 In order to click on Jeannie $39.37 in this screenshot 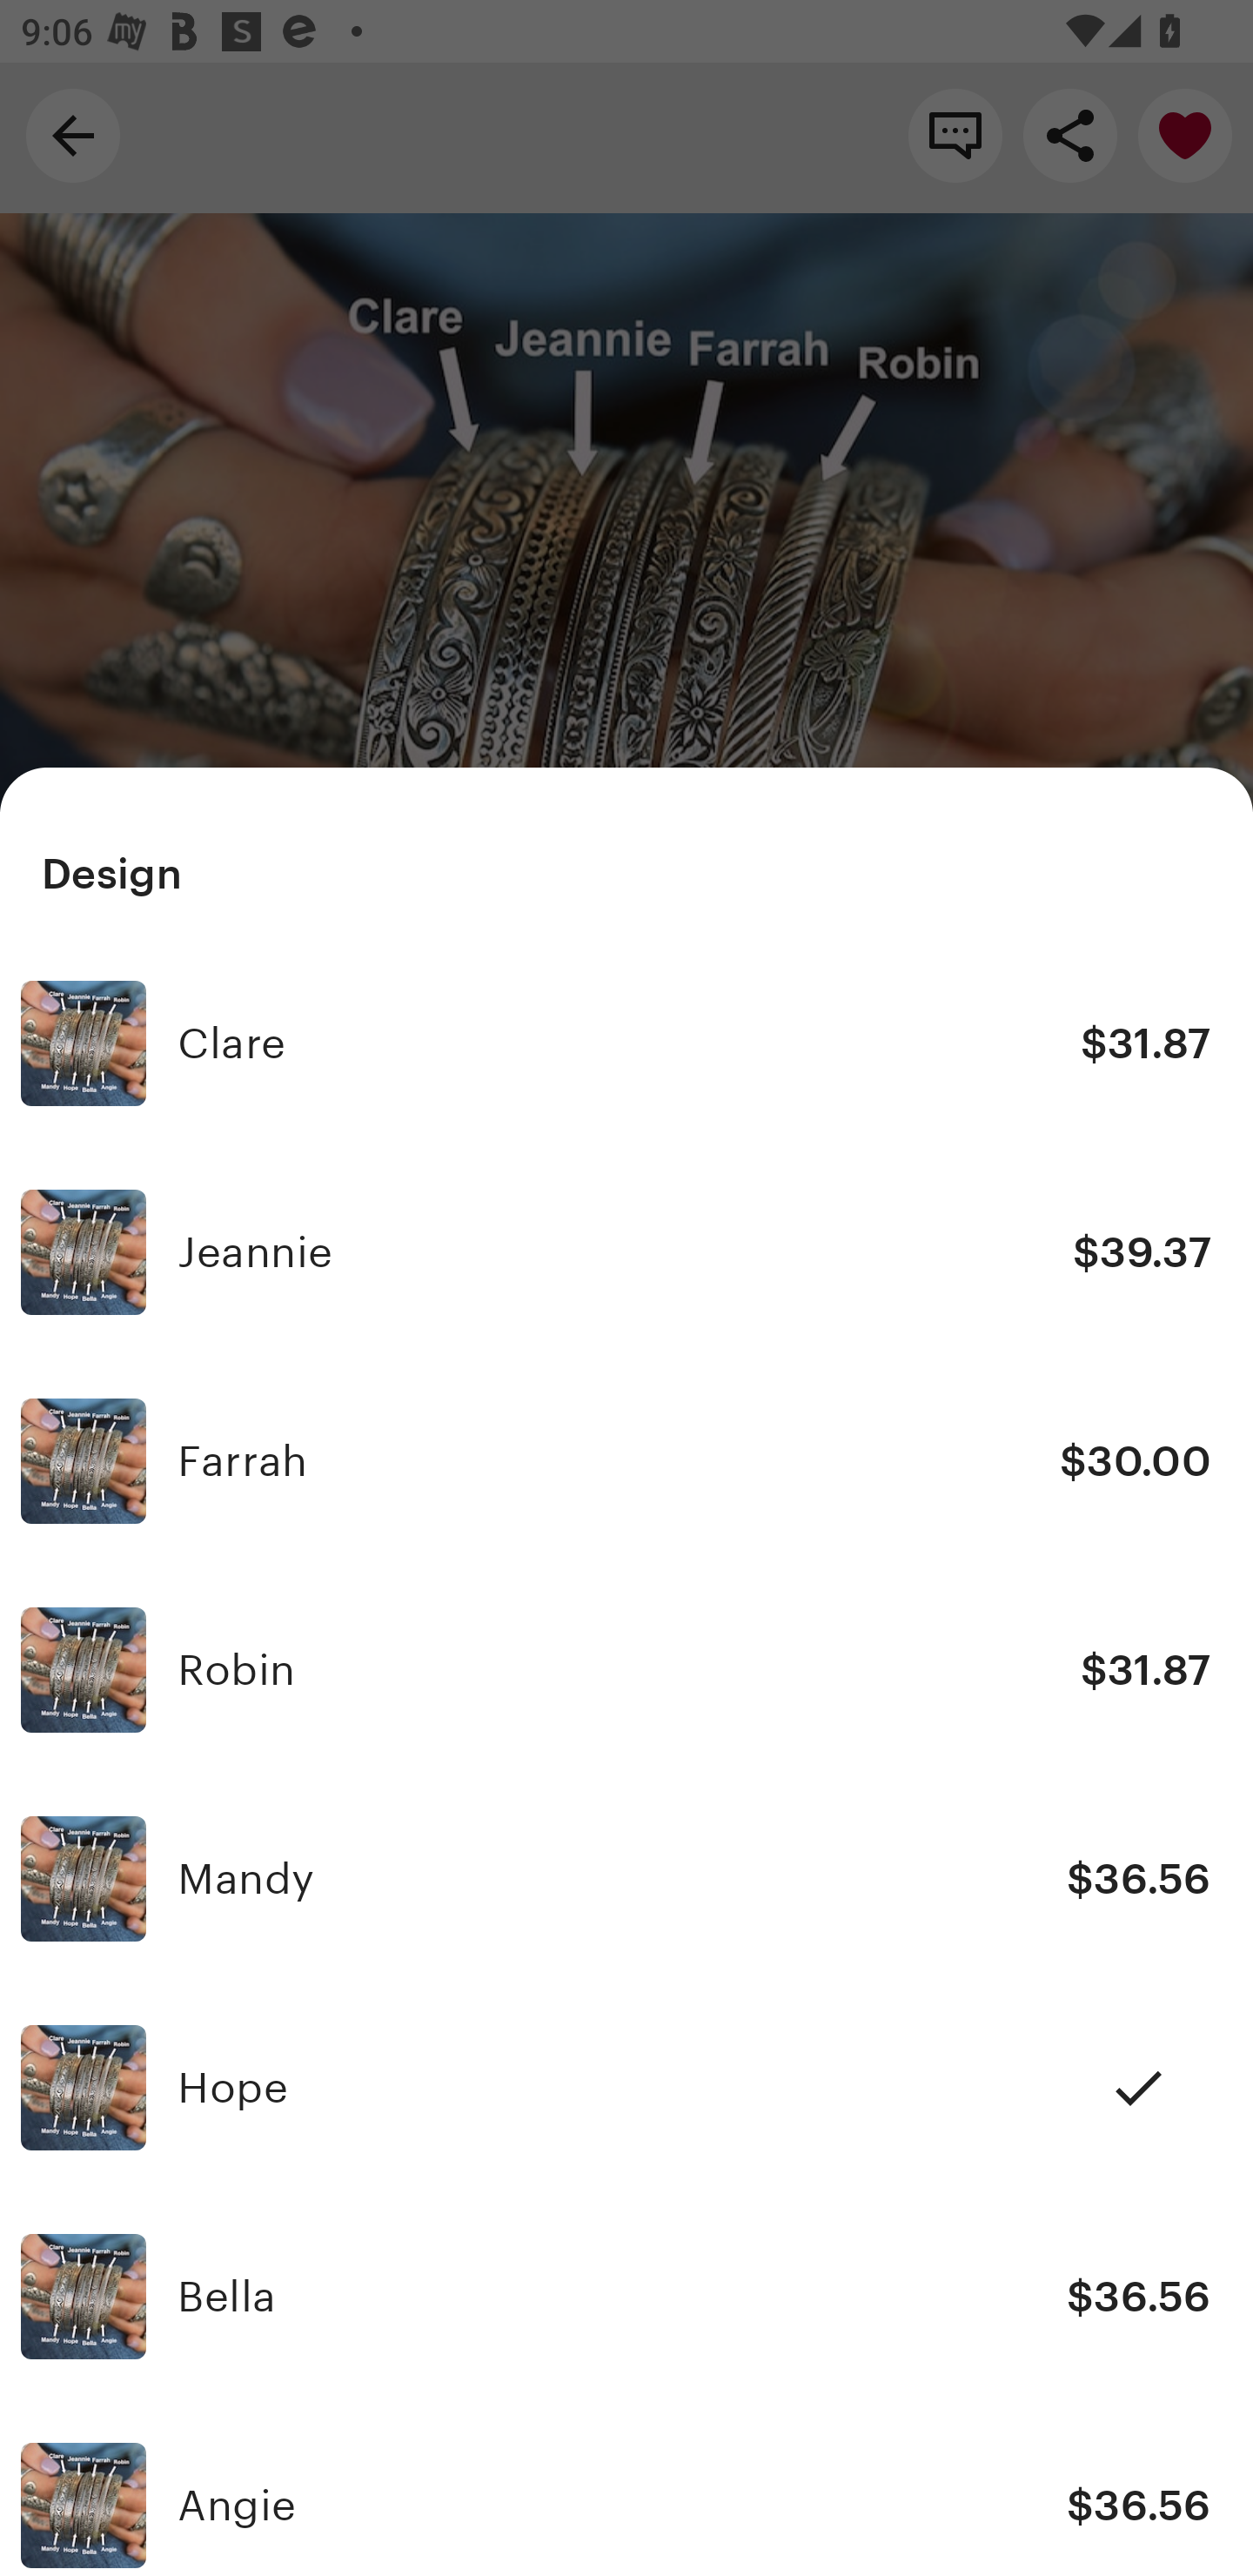, I will do `click(626, 1253)`.